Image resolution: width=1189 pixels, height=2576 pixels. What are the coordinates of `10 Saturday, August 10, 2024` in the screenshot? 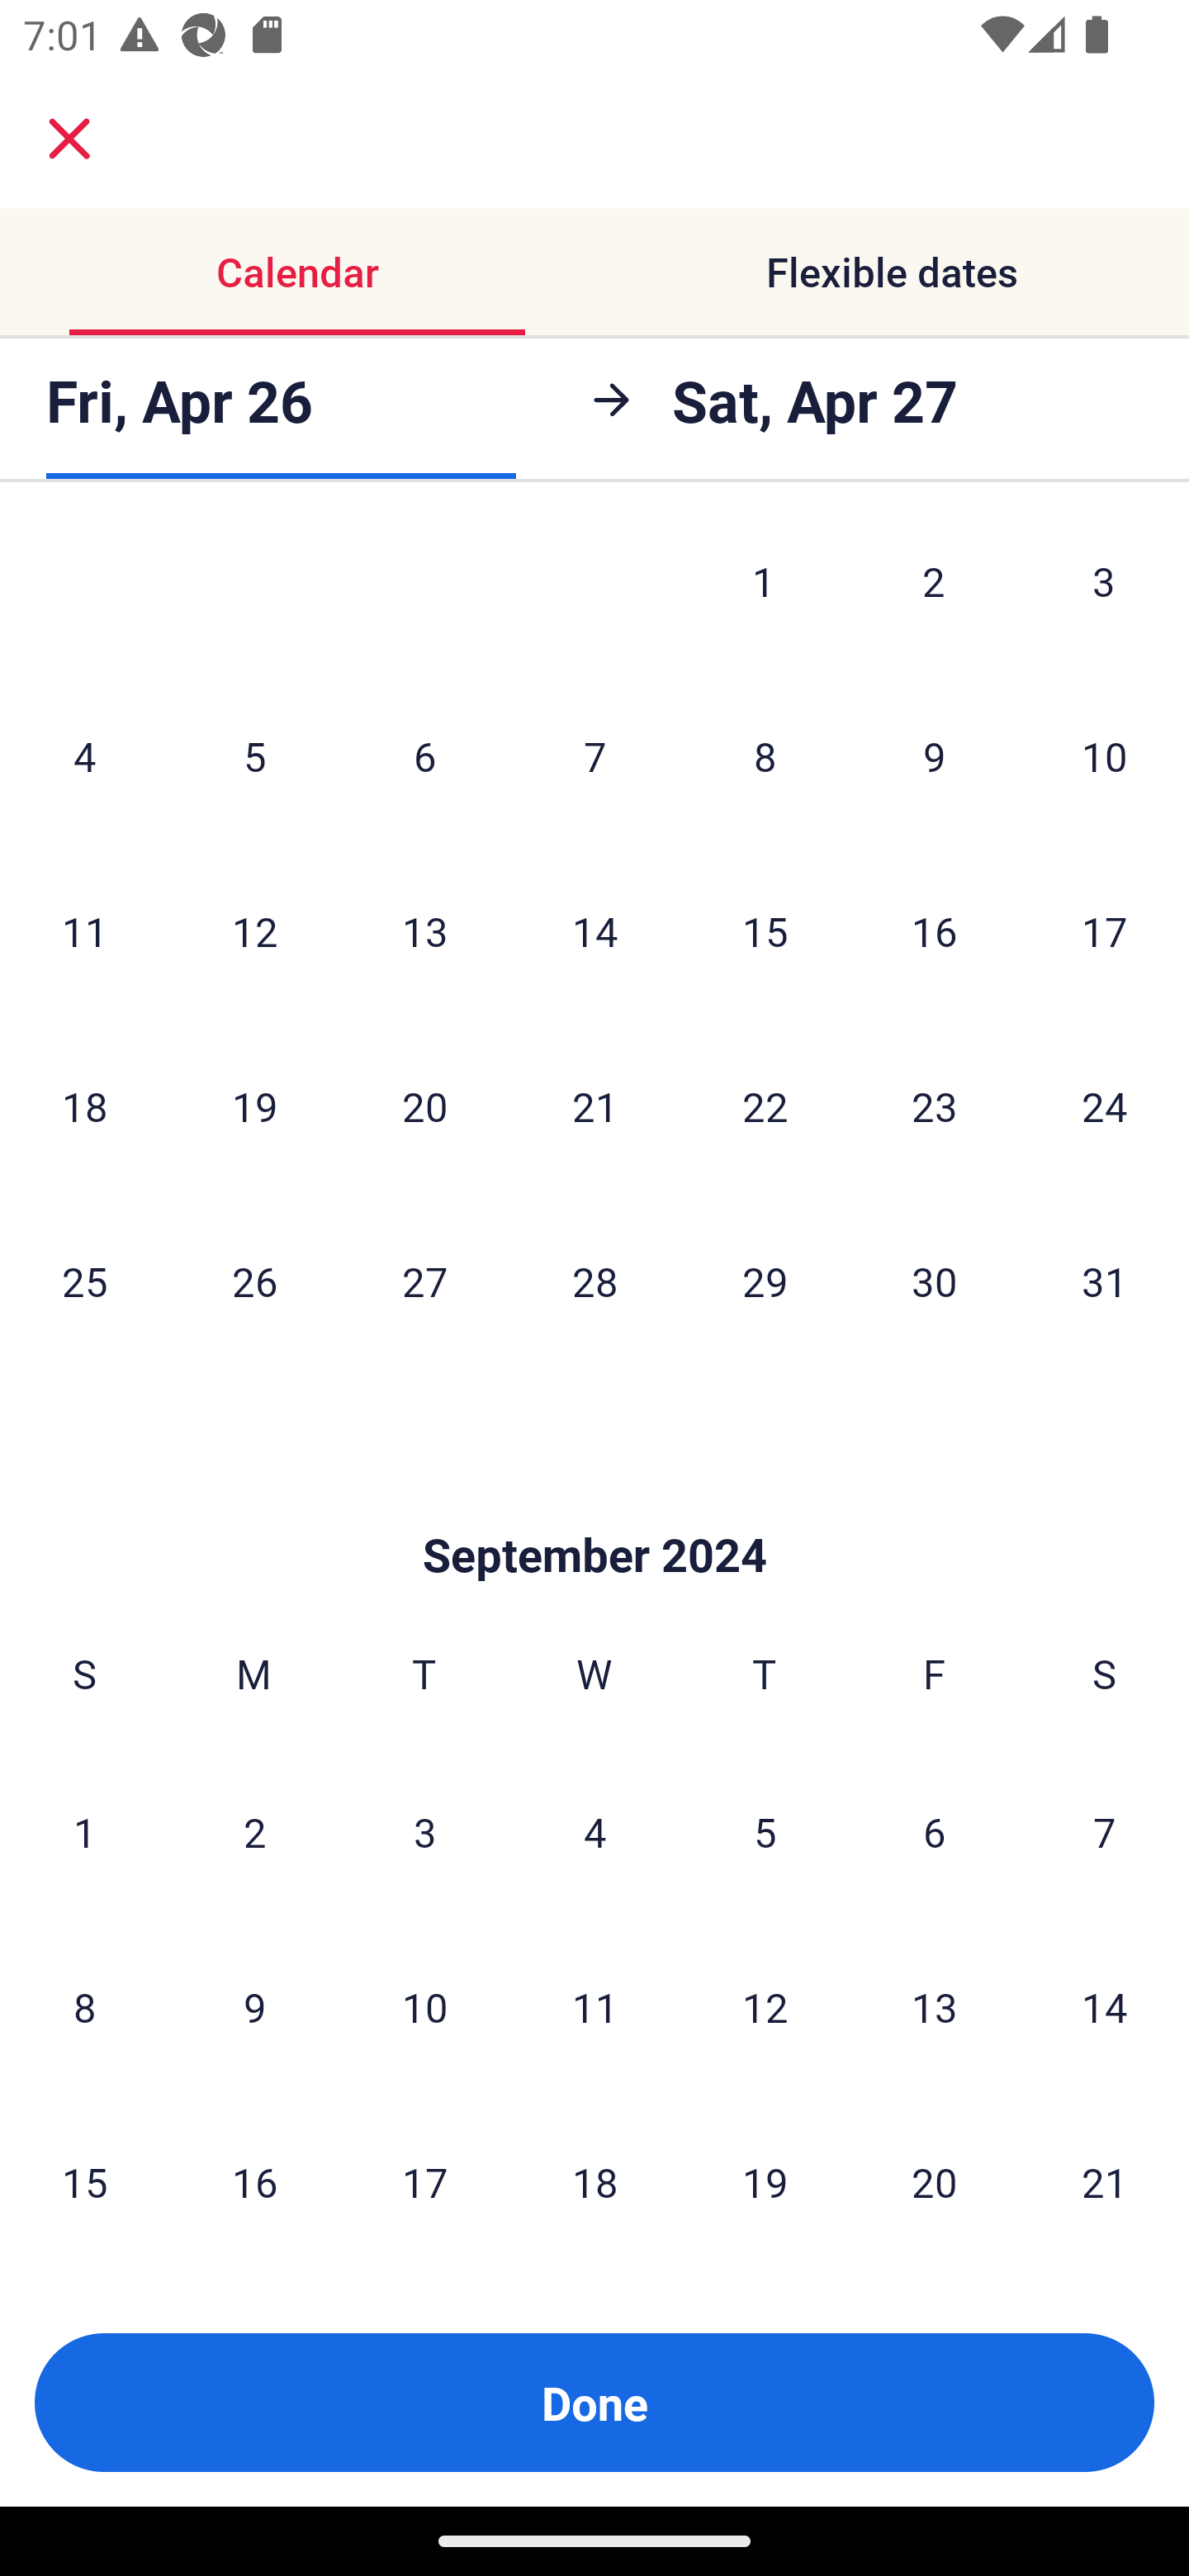 It's located at (1105, 756).